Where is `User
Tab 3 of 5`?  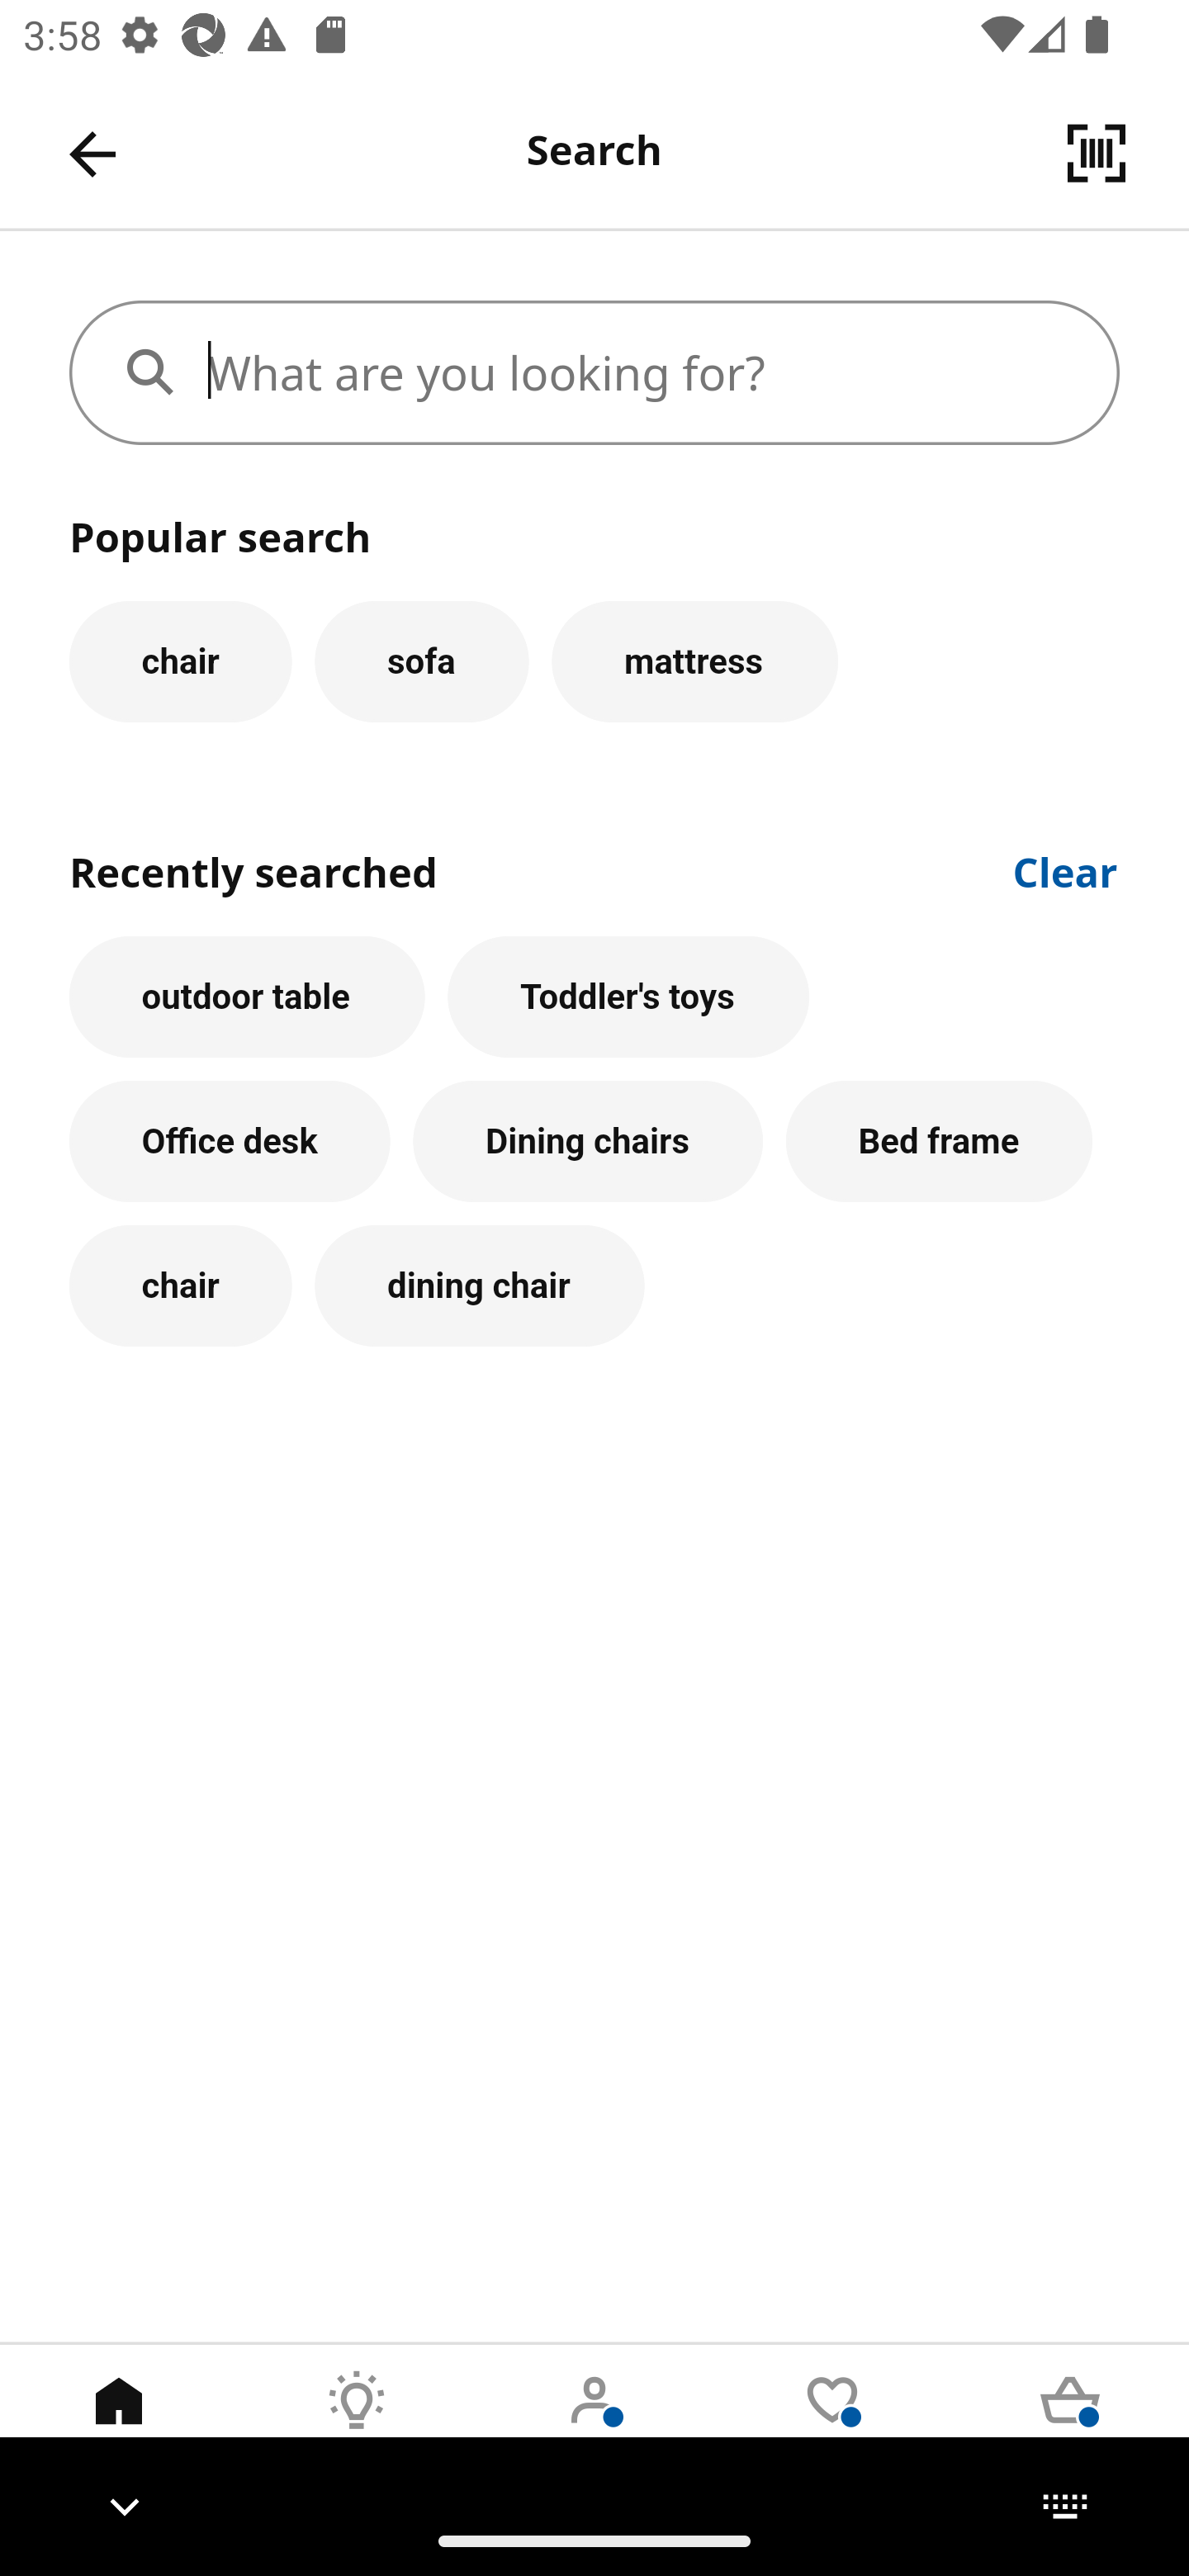 User
Tab 3 of 5 is located at coordinates (594, 2425).